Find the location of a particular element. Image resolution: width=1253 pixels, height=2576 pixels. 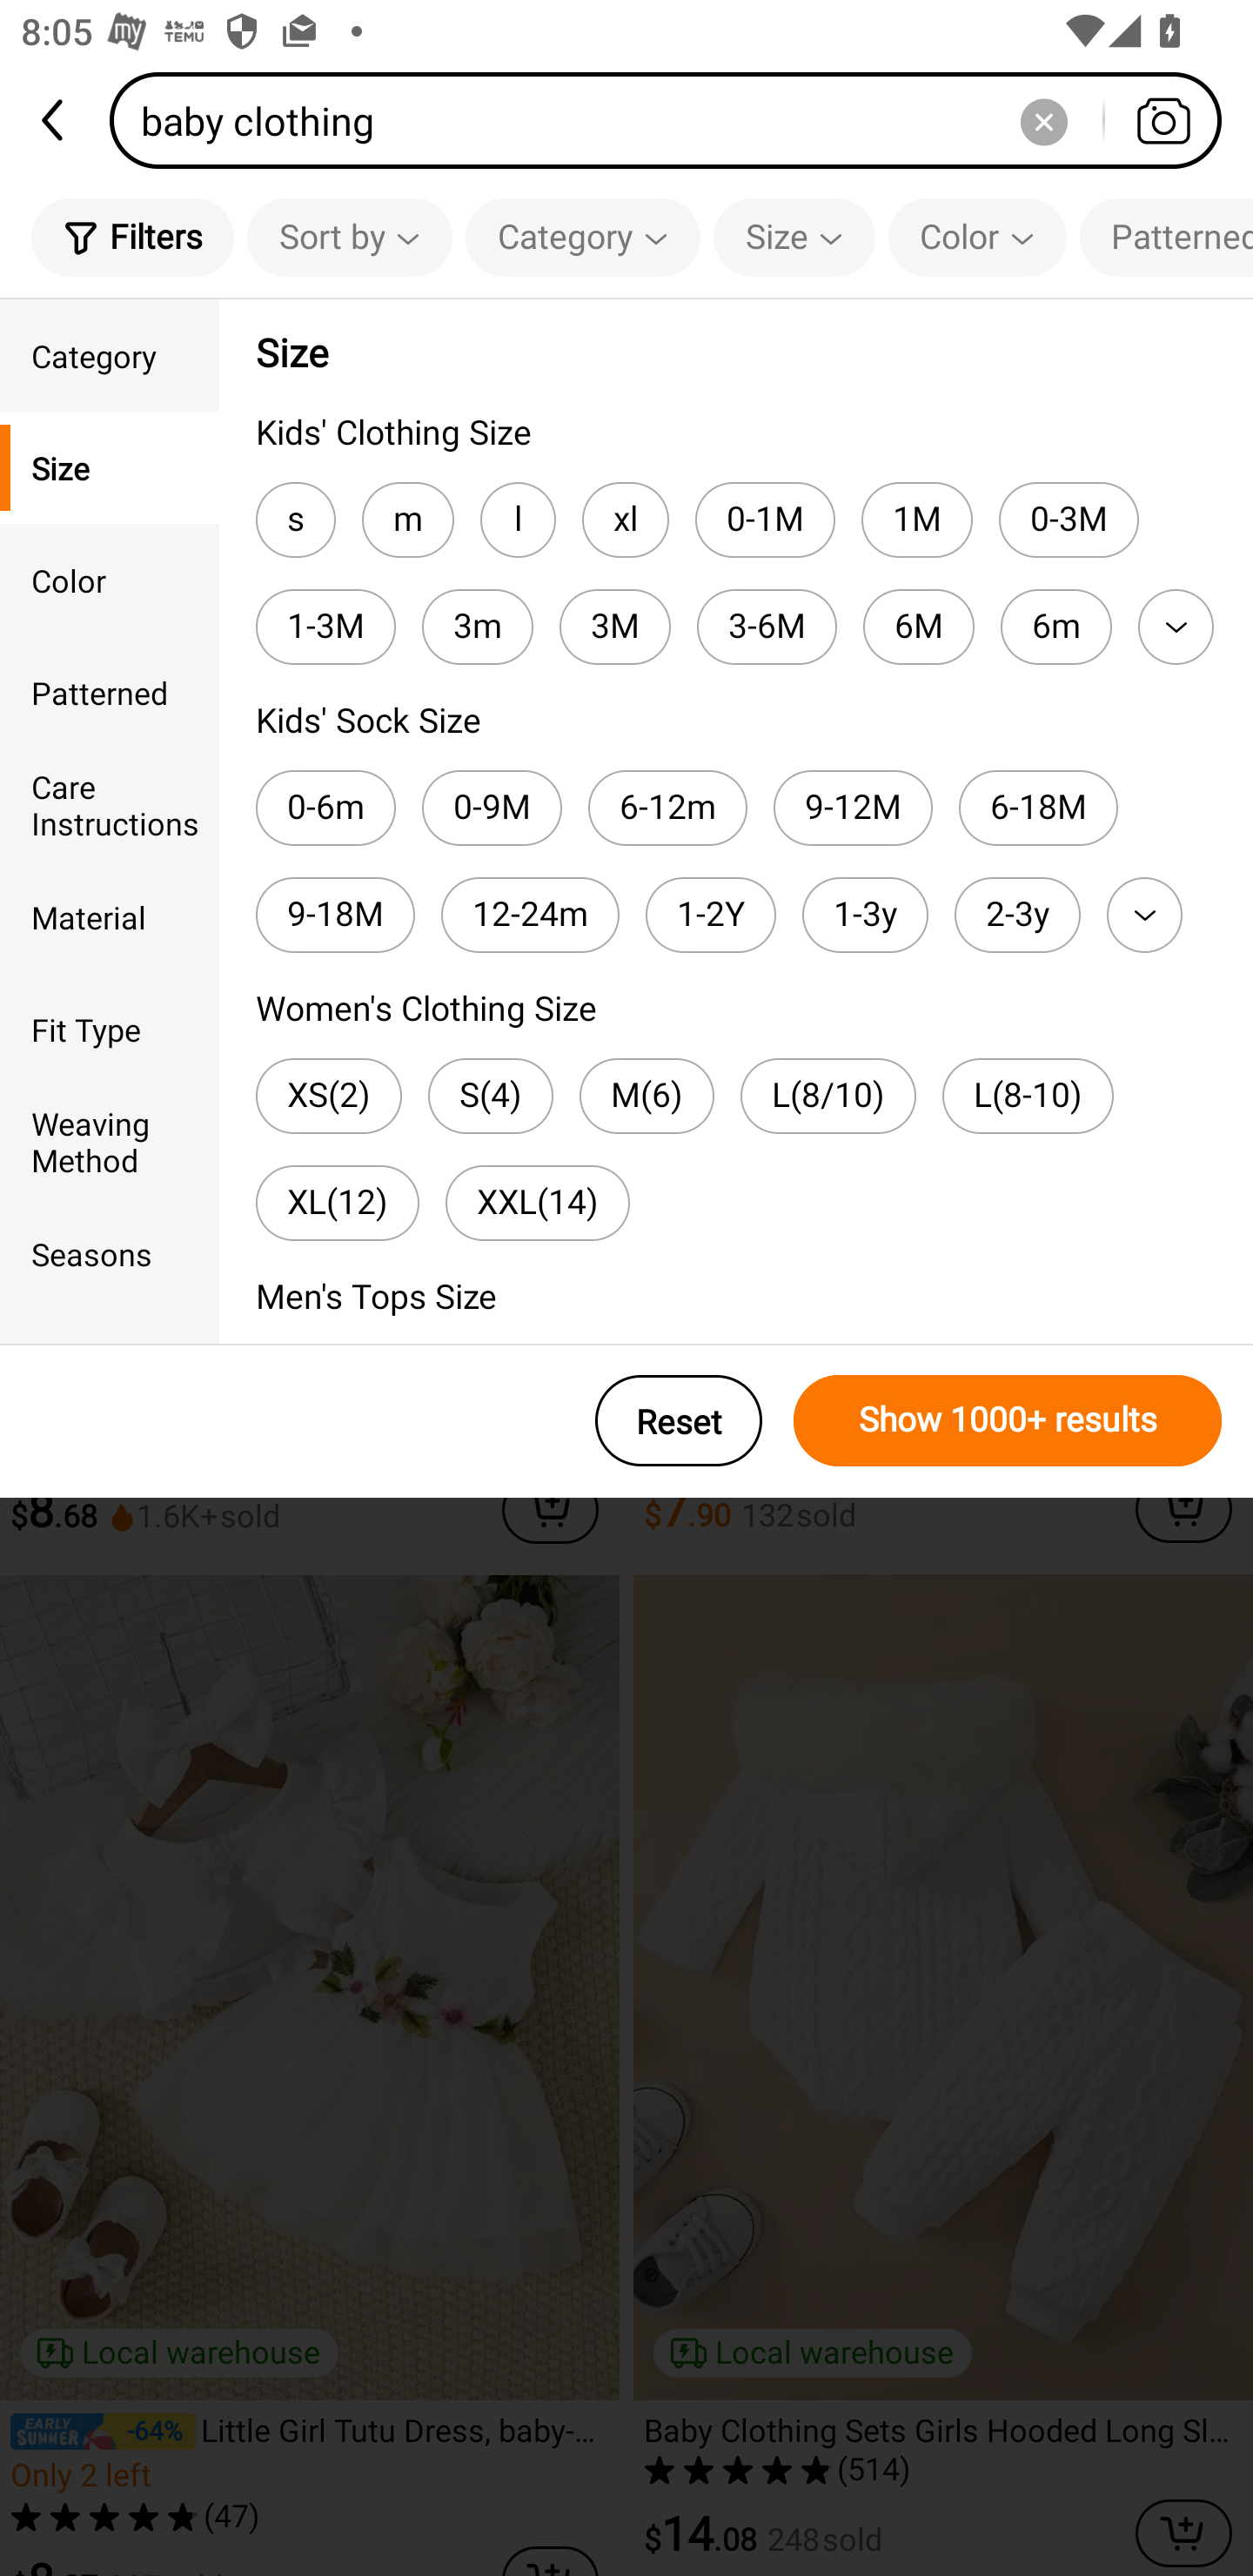

Material is located at coordinates (110, 916).